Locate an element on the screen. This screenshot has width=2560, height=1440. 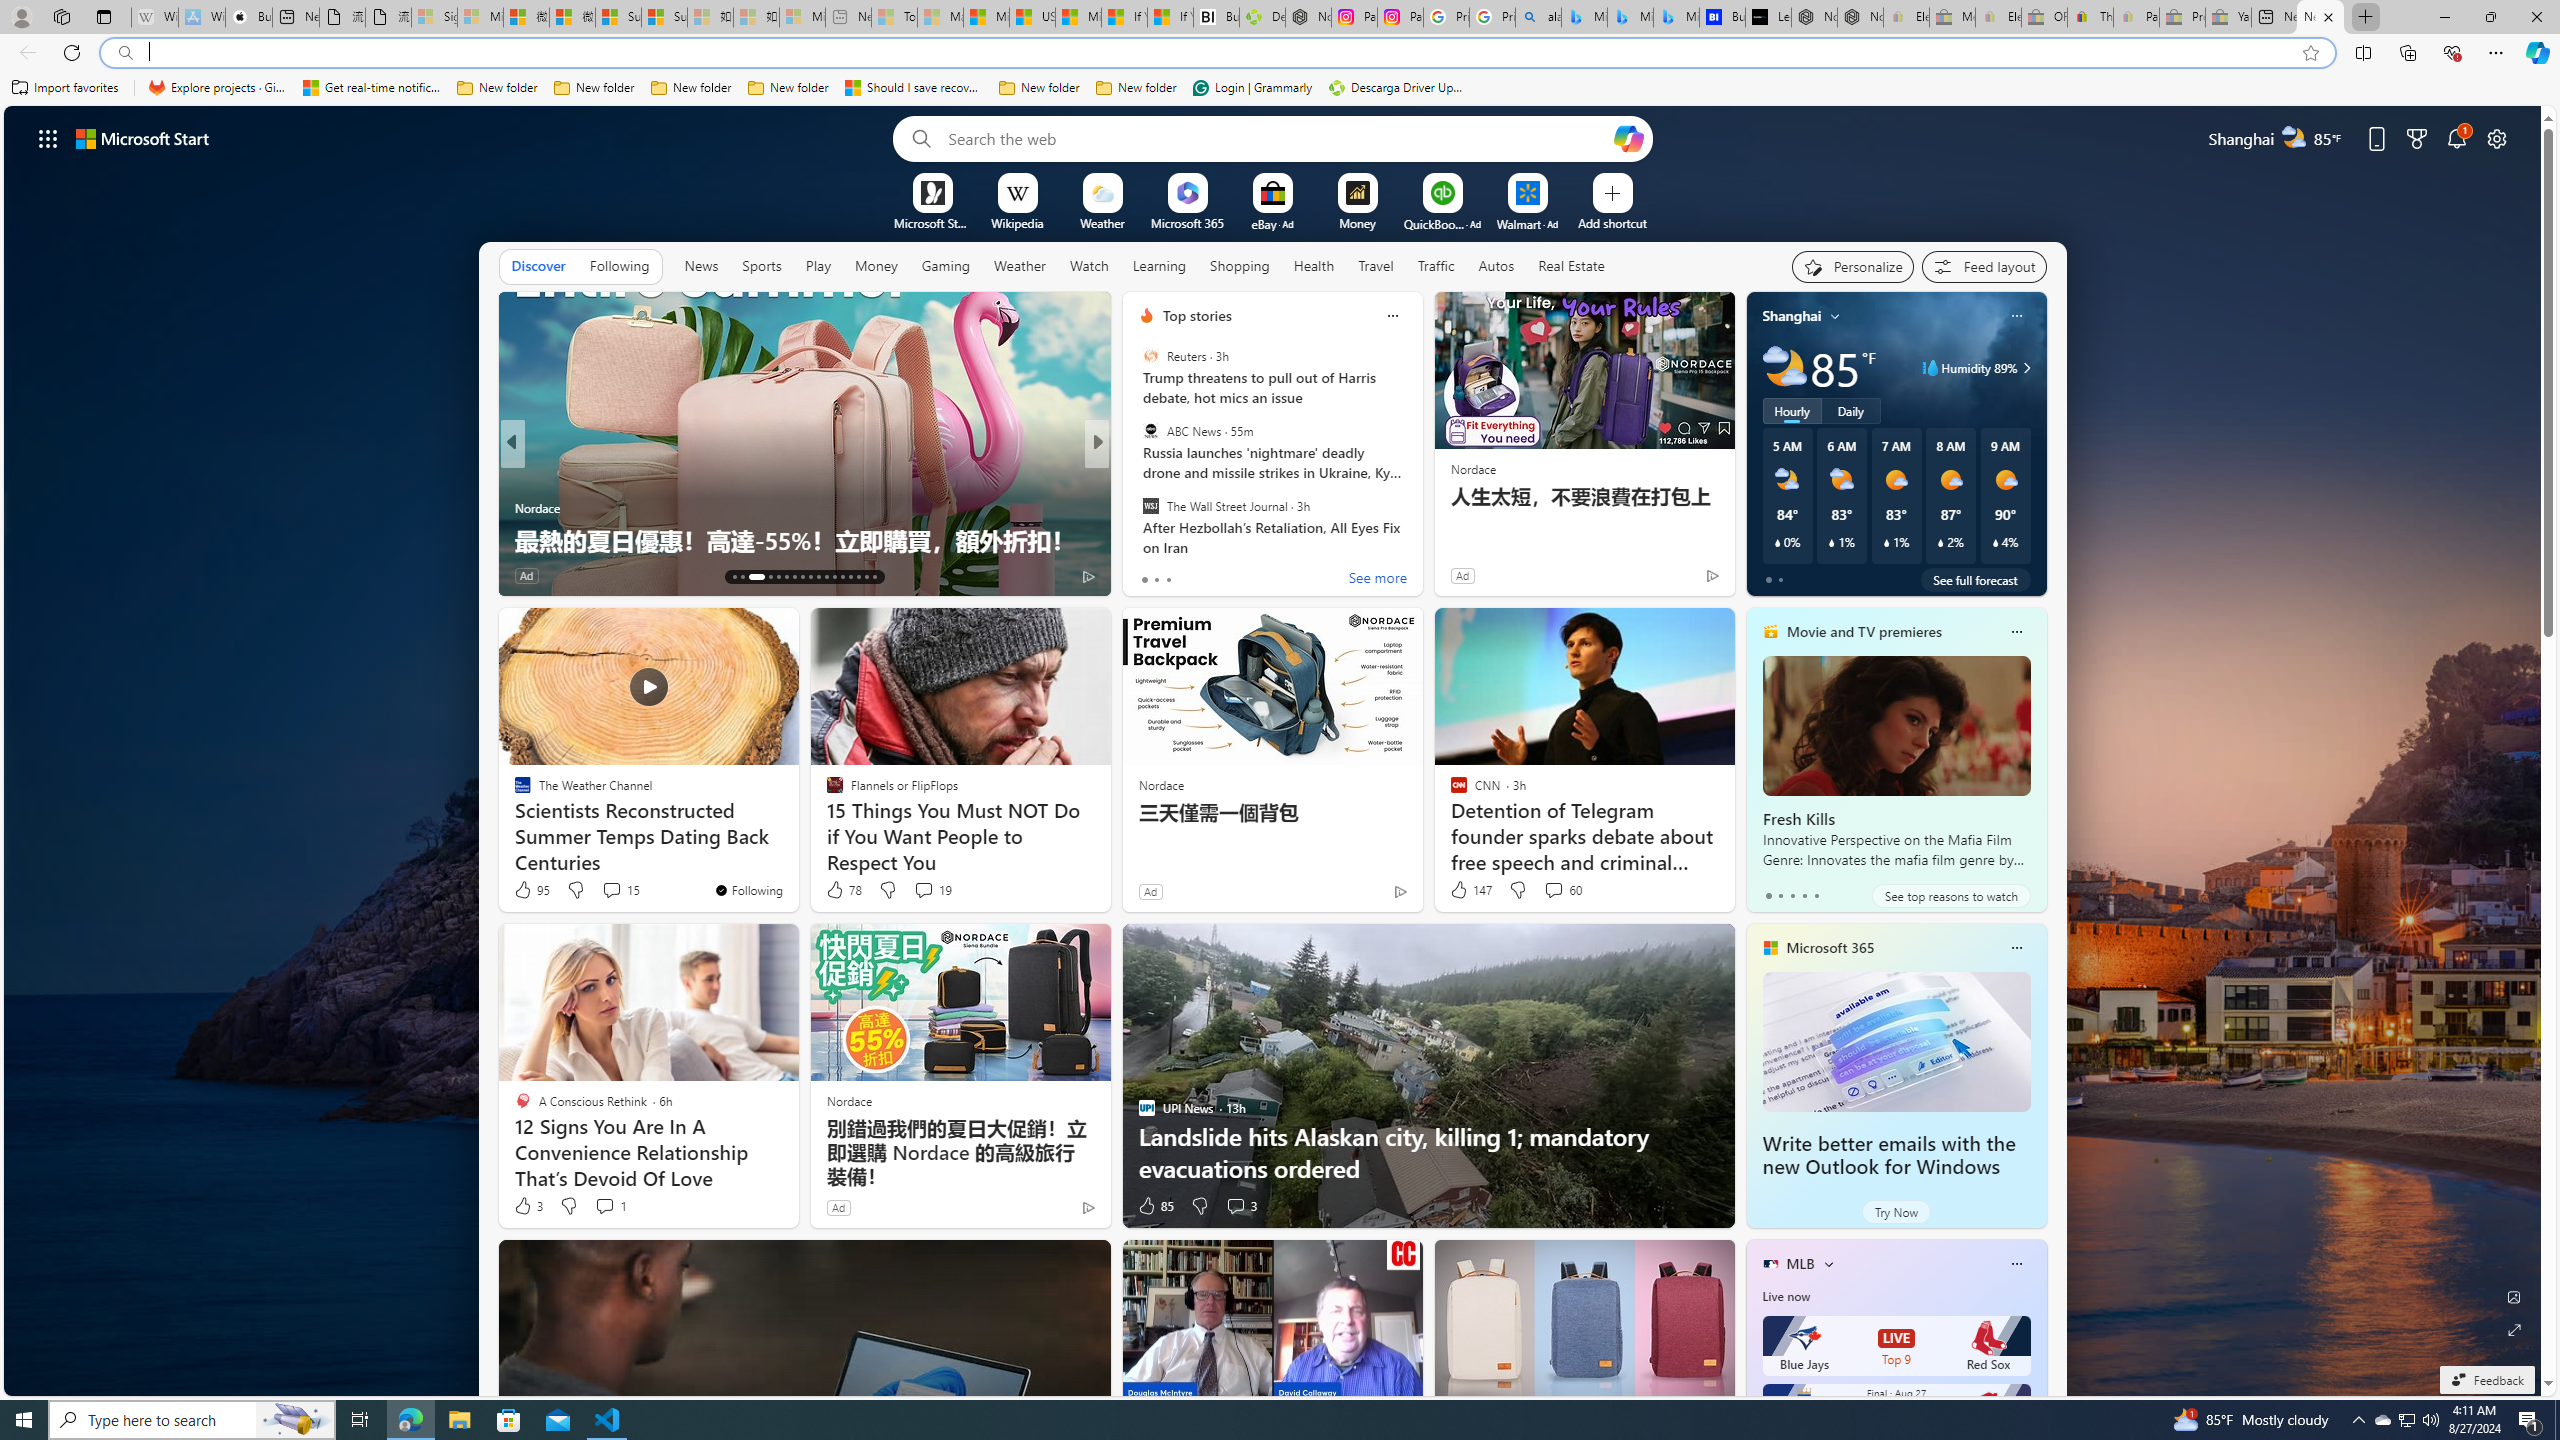
AutomationID: tab-14 is located at coordinates (742, 577).